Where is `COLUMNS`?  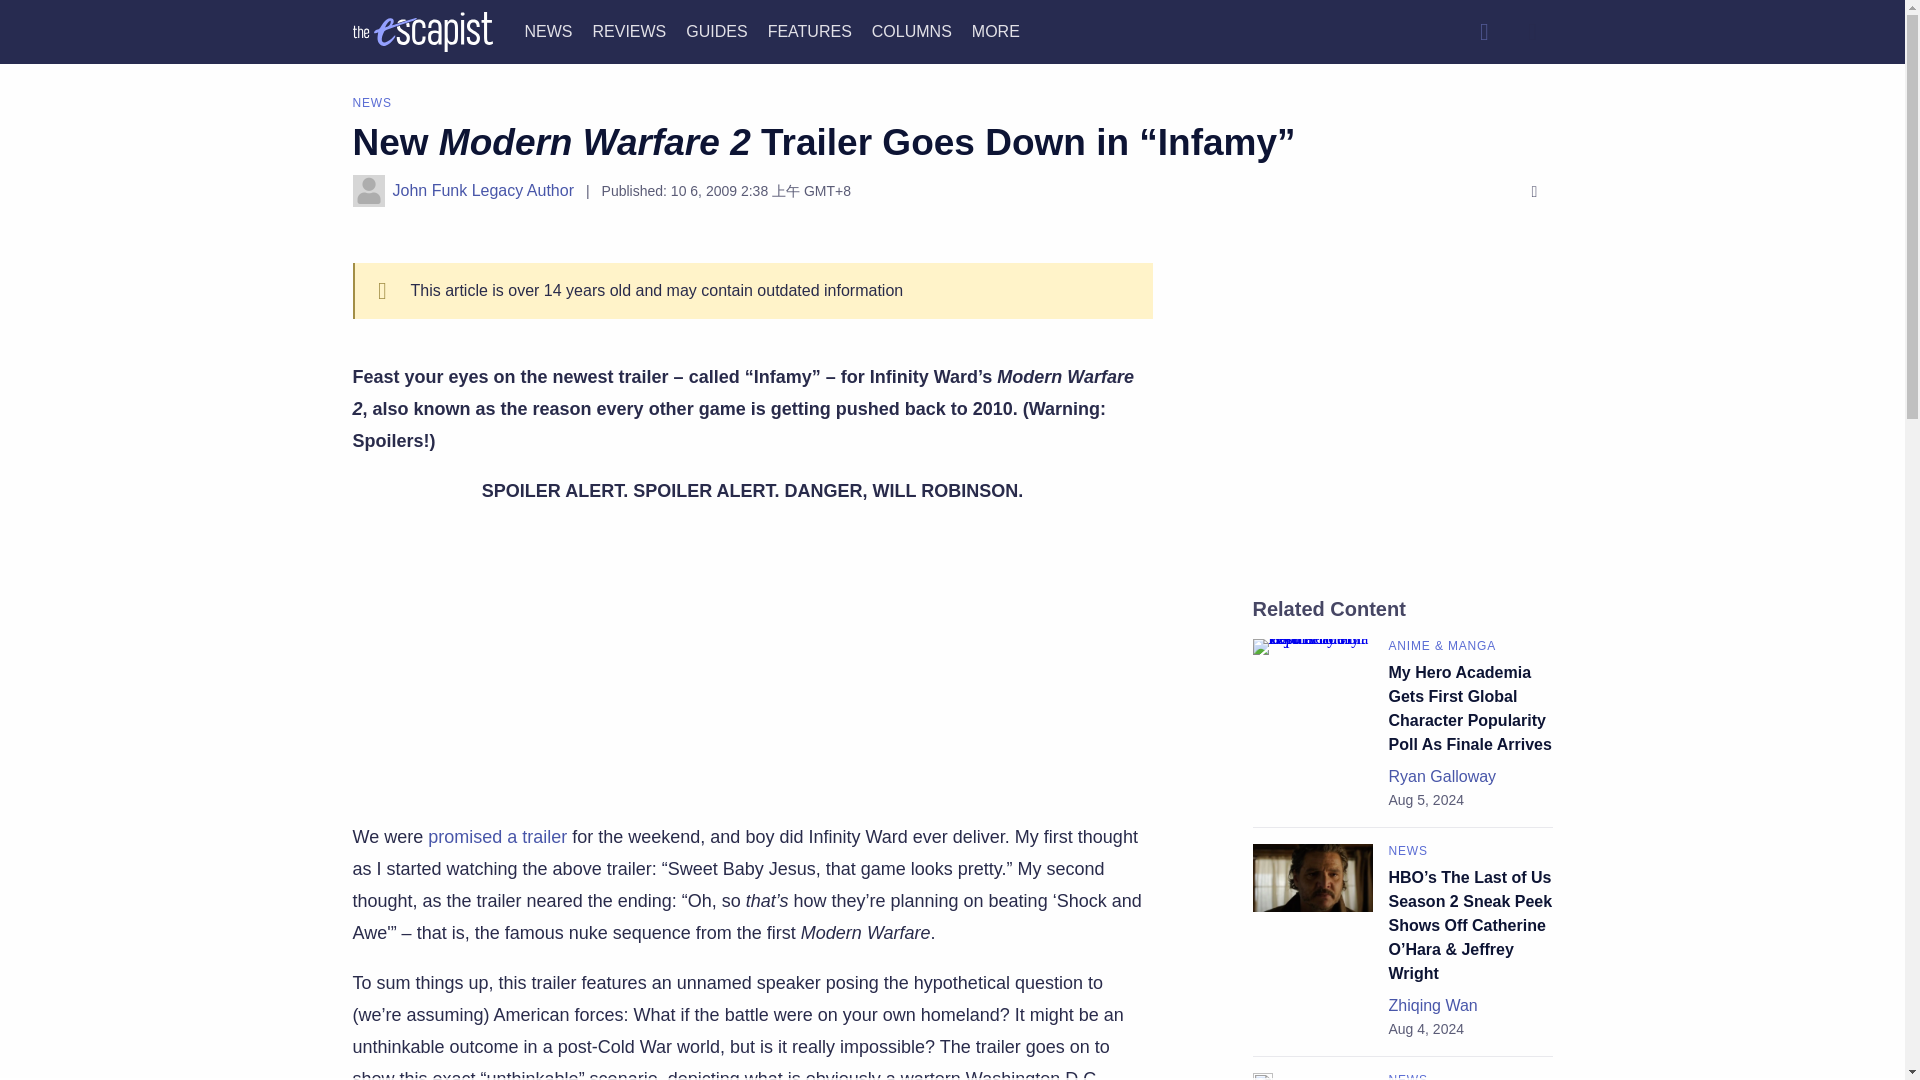 COLUMNS is located at coordinates (912, 30).